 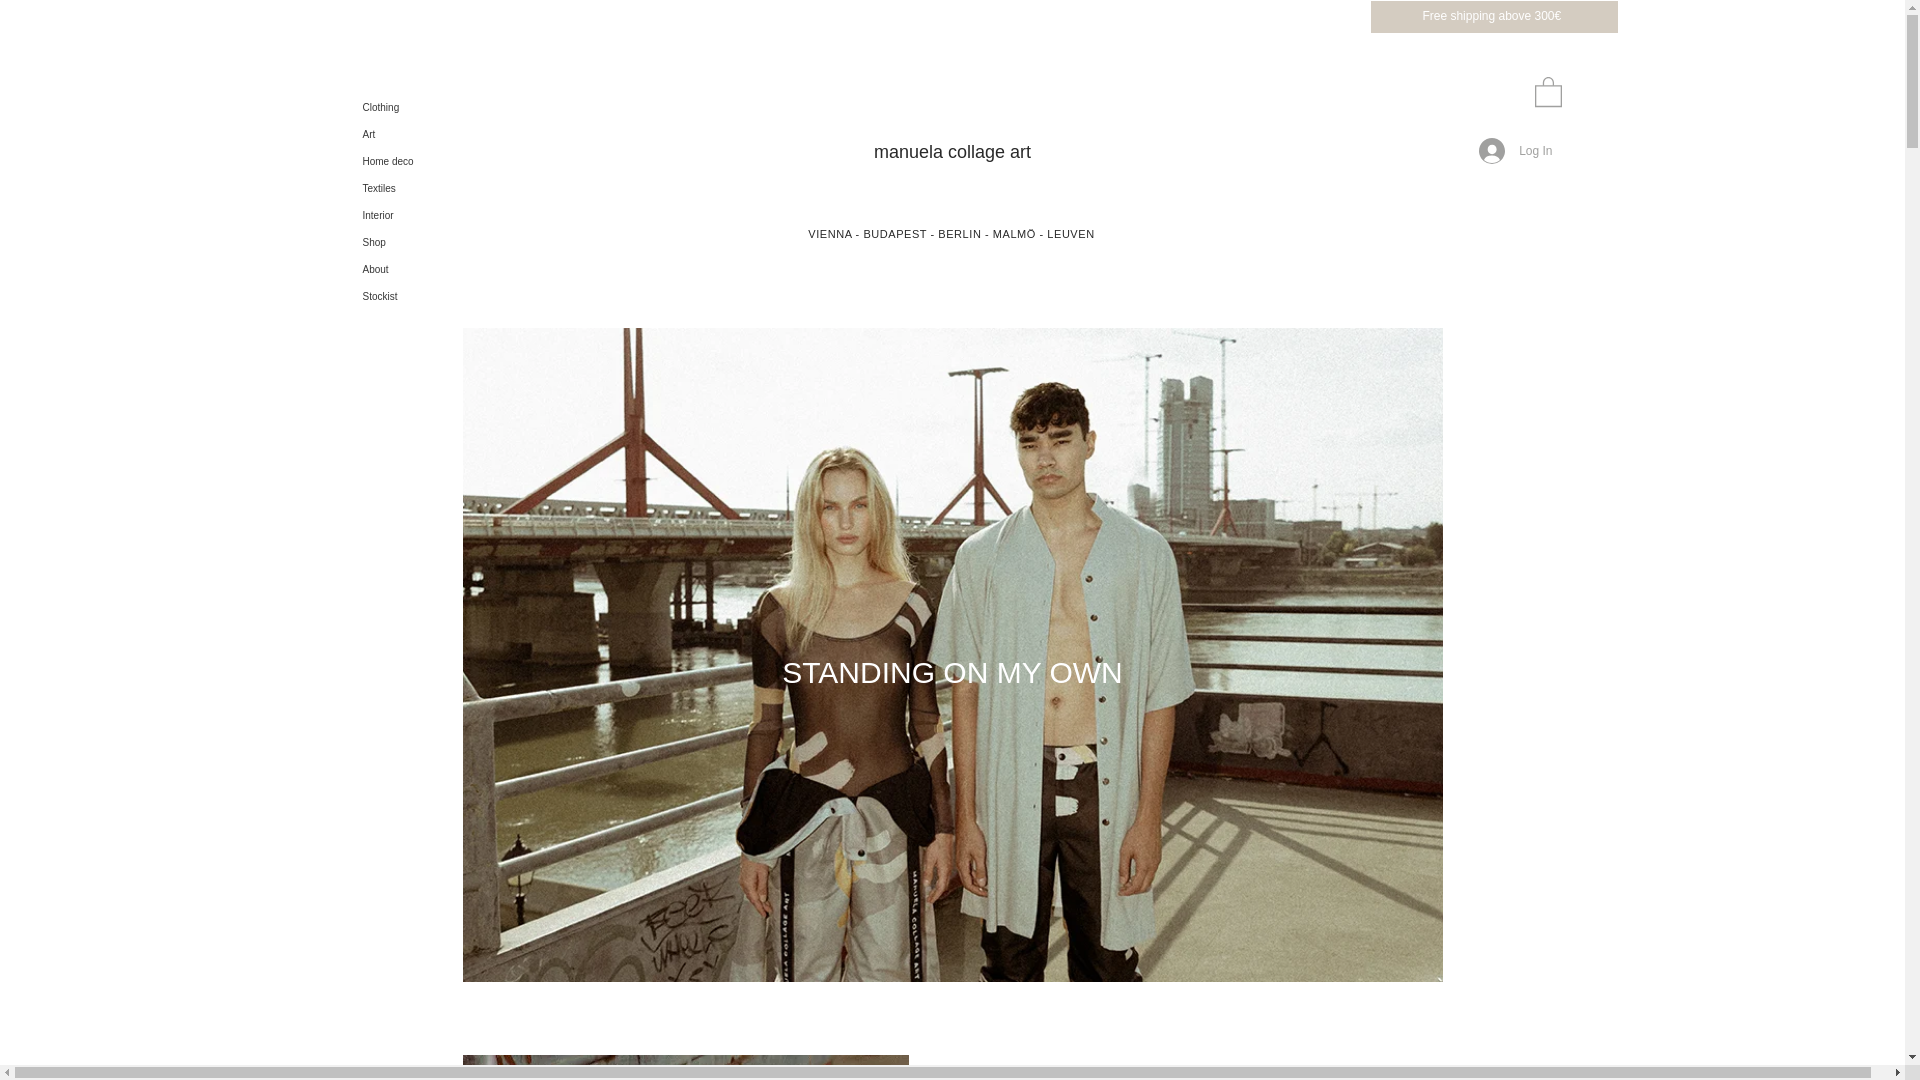 What do you see at coordinates (952, 672) in the screenshot?
I see `STANDING ON MY OWN` at bounding box center [952, 672].